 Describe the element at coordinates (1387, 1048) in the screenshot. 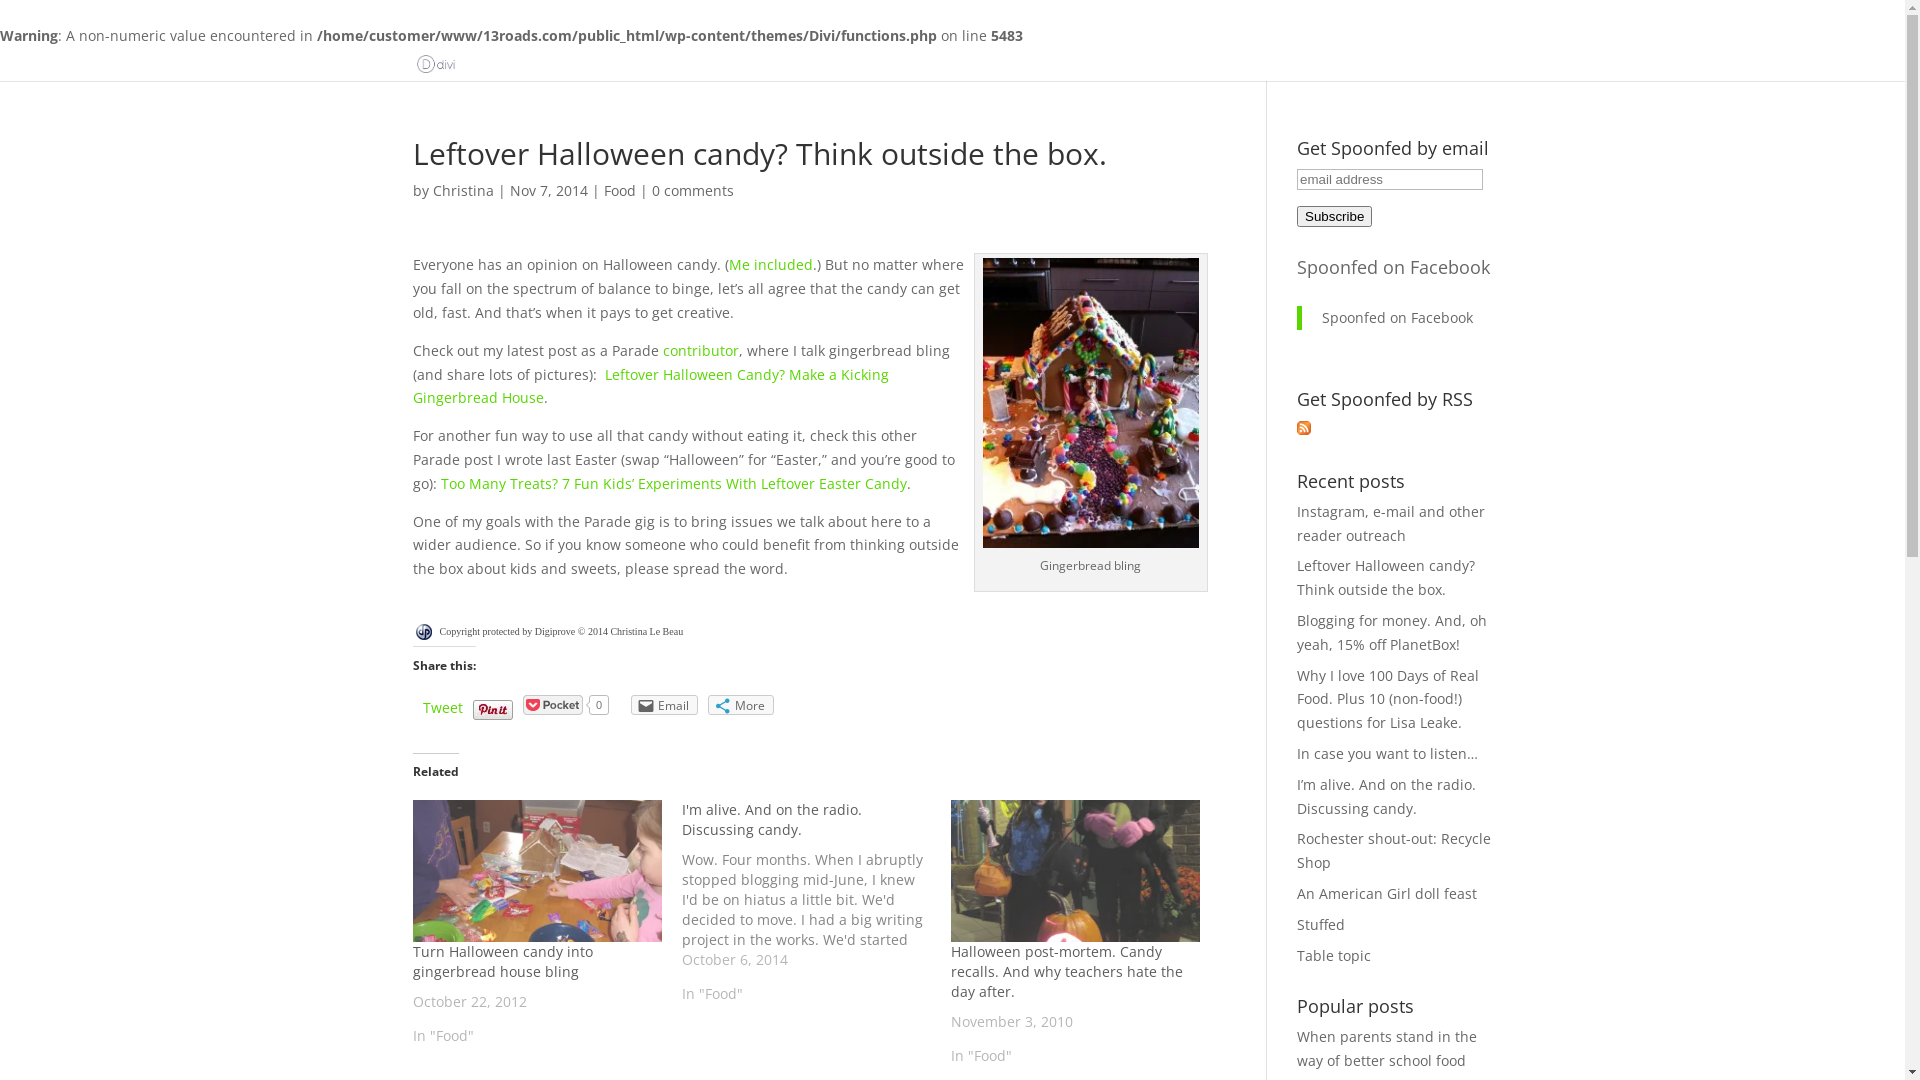

I see `When parents stand in the way of better school food` at that location.